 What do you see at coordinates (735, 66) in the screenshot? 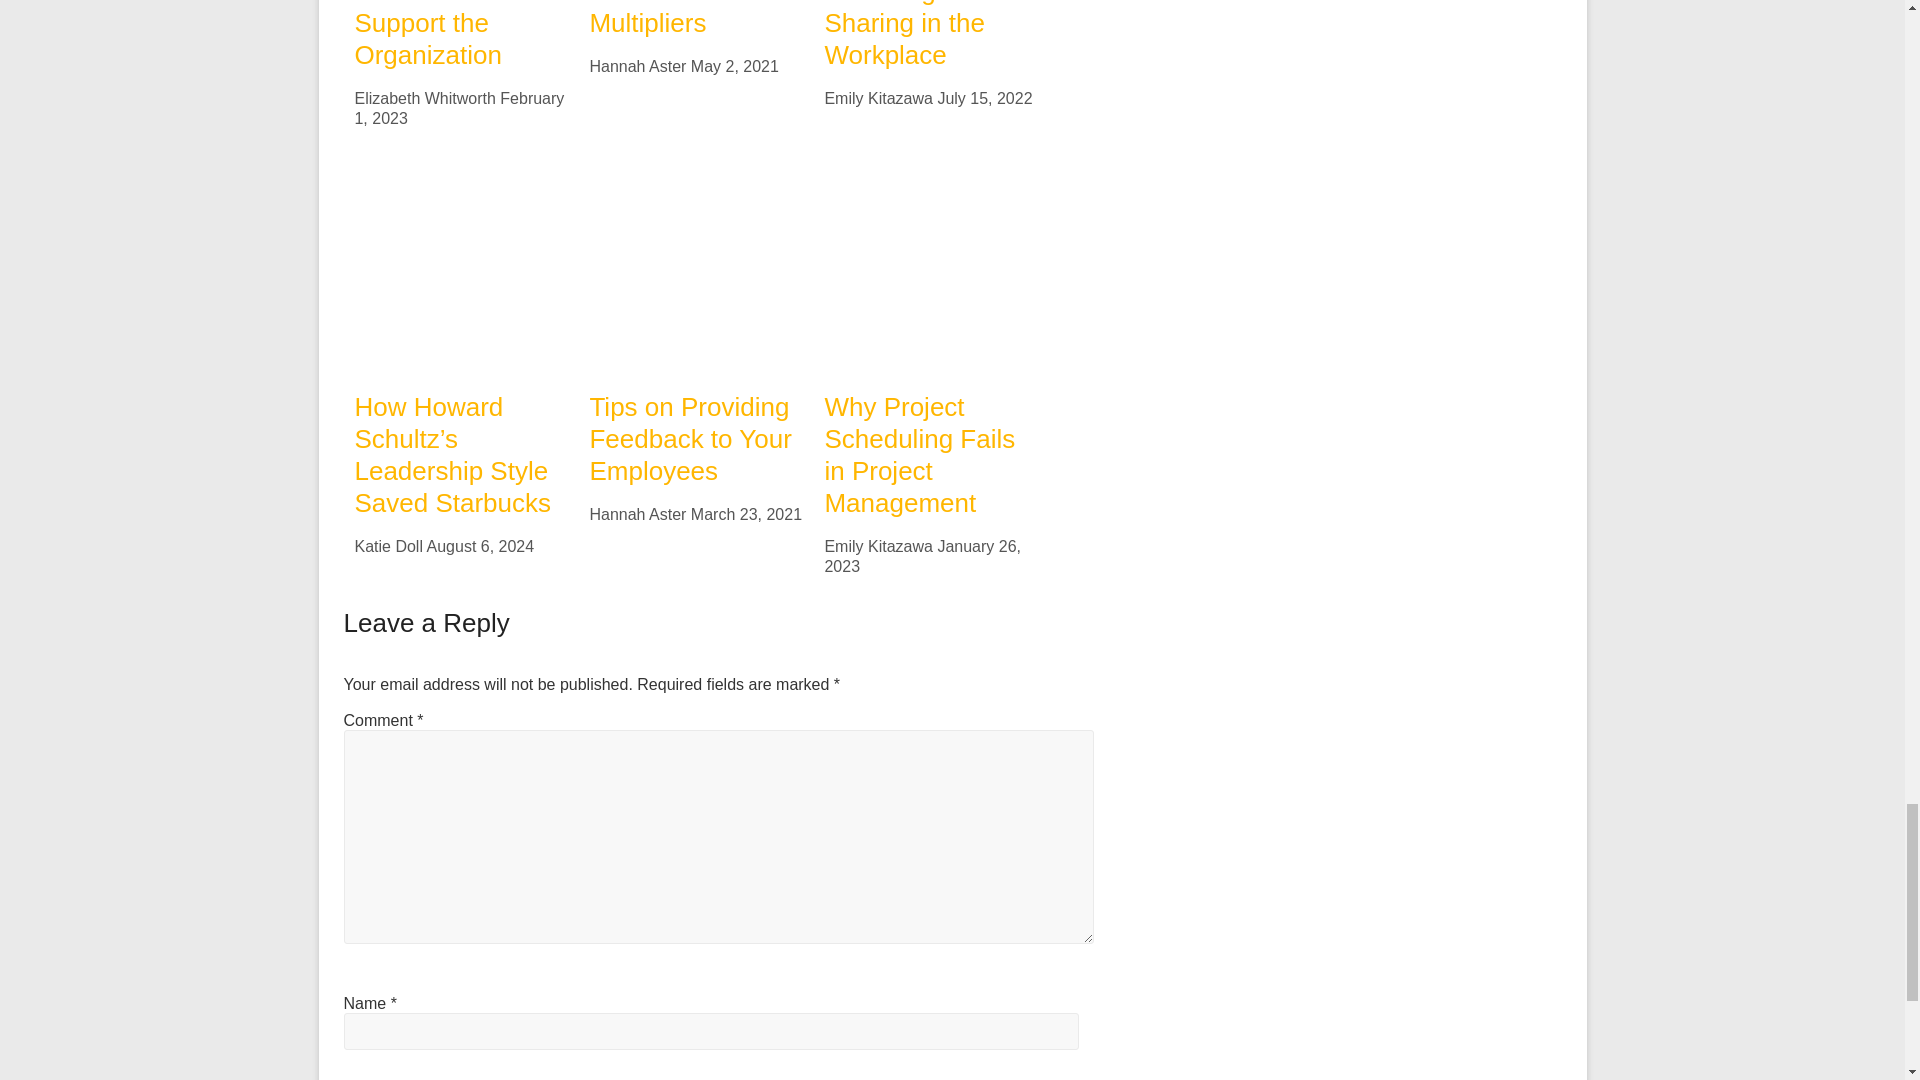
I see `8:04 am` at bounding box center [735, 66].